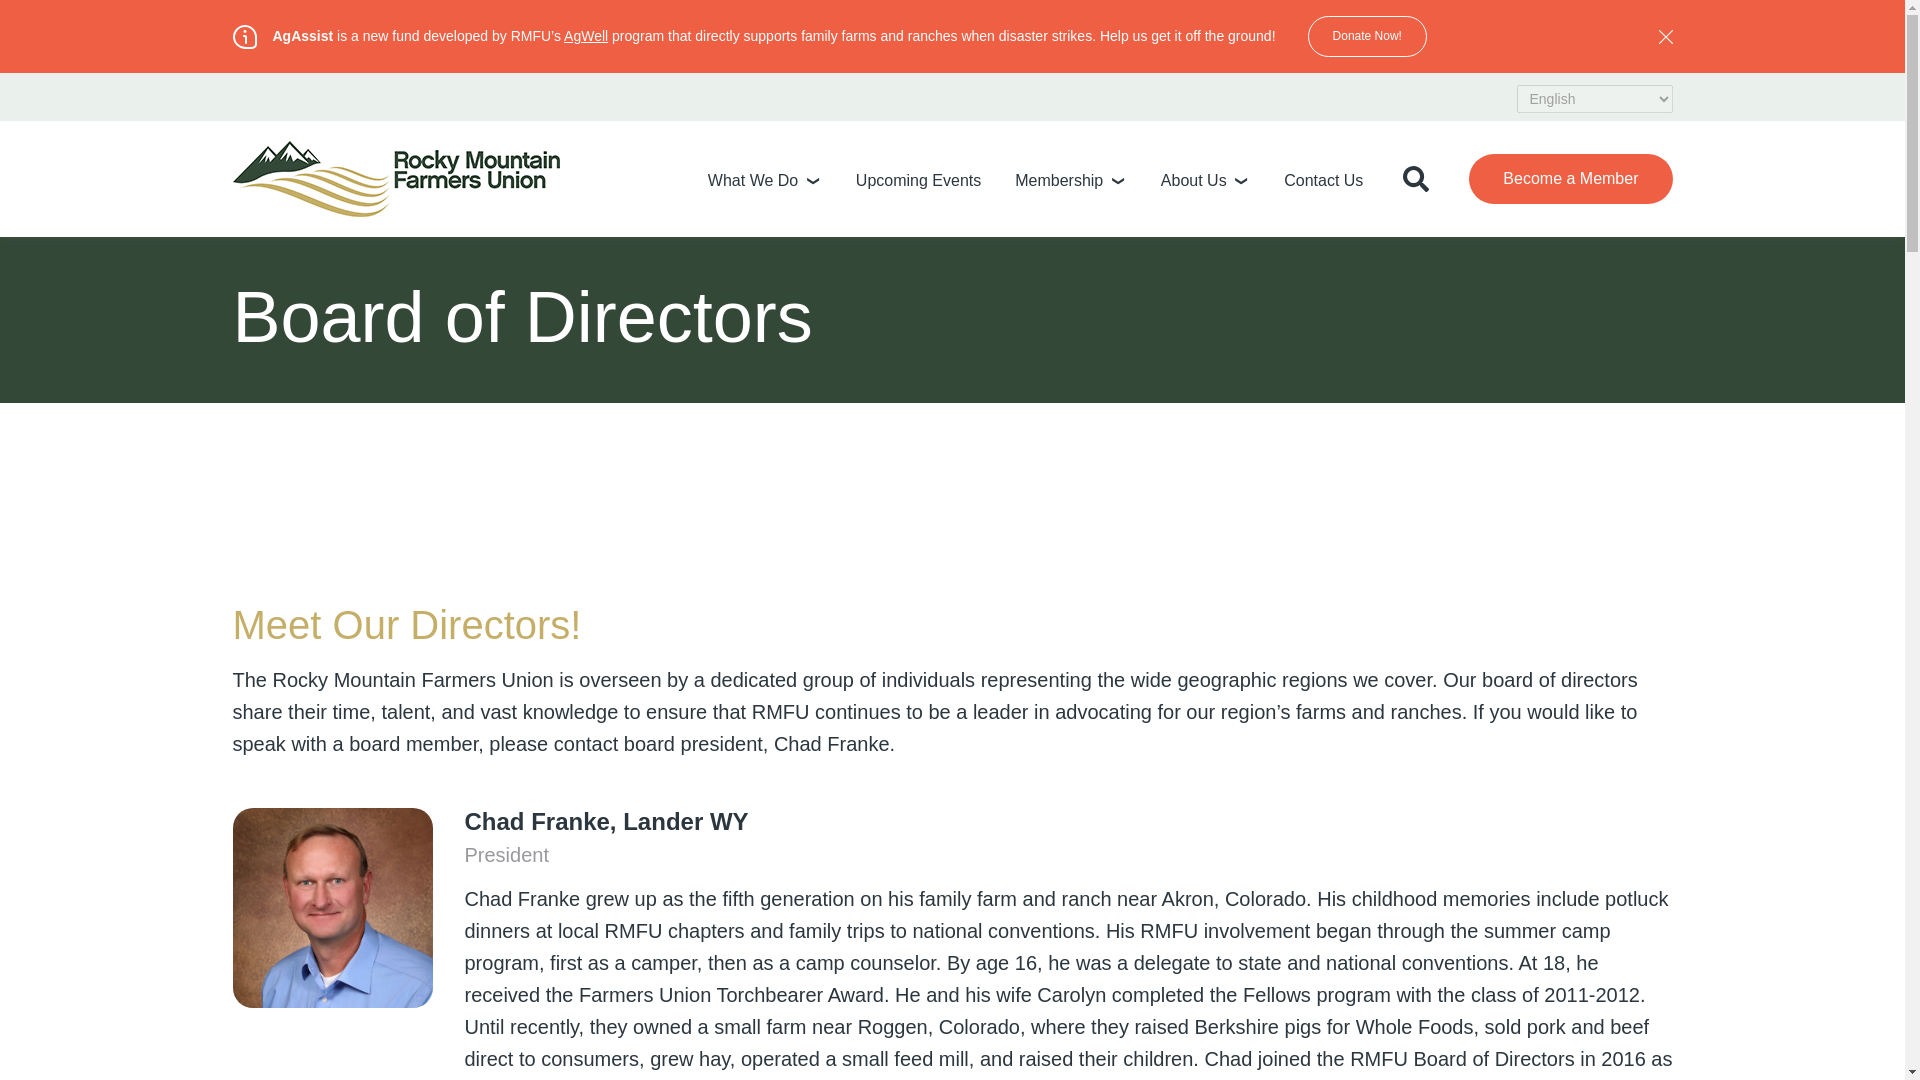  Describe the element at coordinates (1570, 179) in the screenshot. I see `Become a Member` at that location.